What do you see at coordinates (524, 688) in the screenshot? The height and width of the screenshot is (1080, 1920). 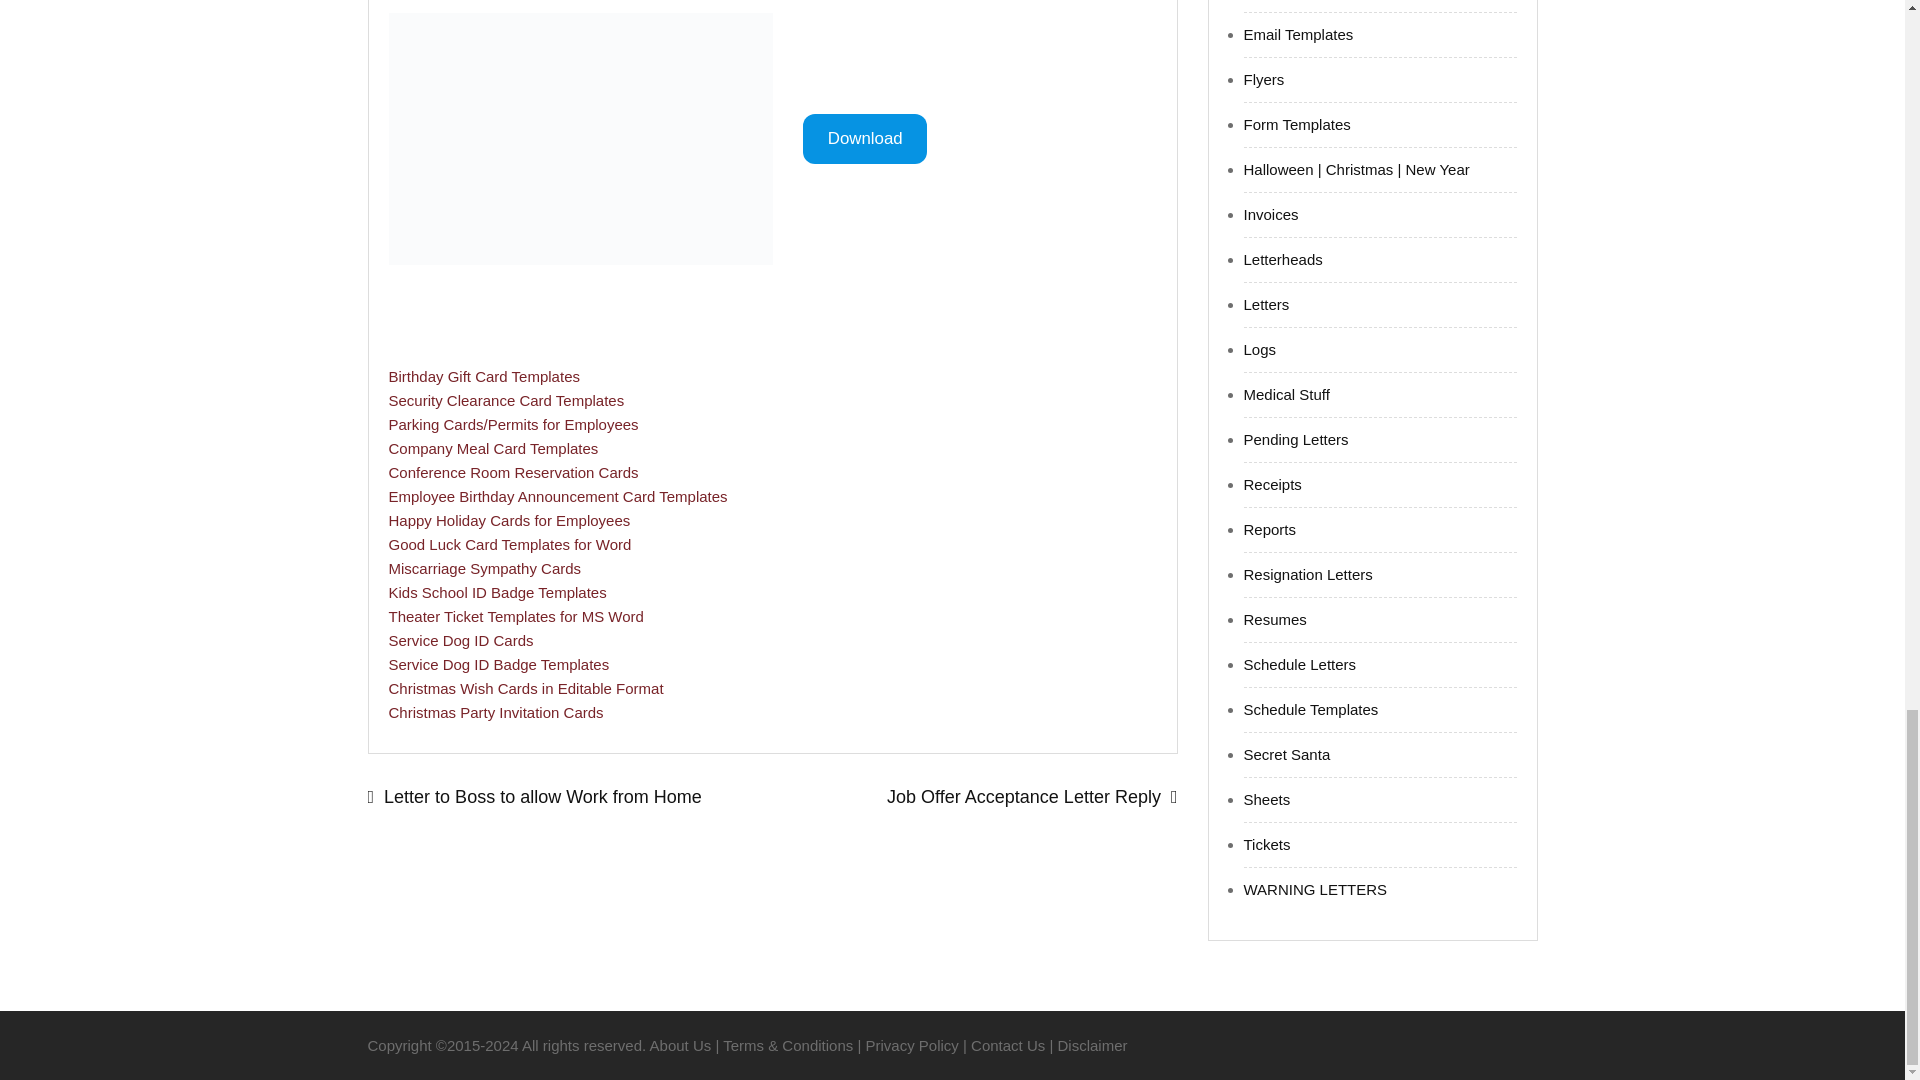 I see `Christmas Wish Cards in Editable Format` at bounding box center [524, 688].